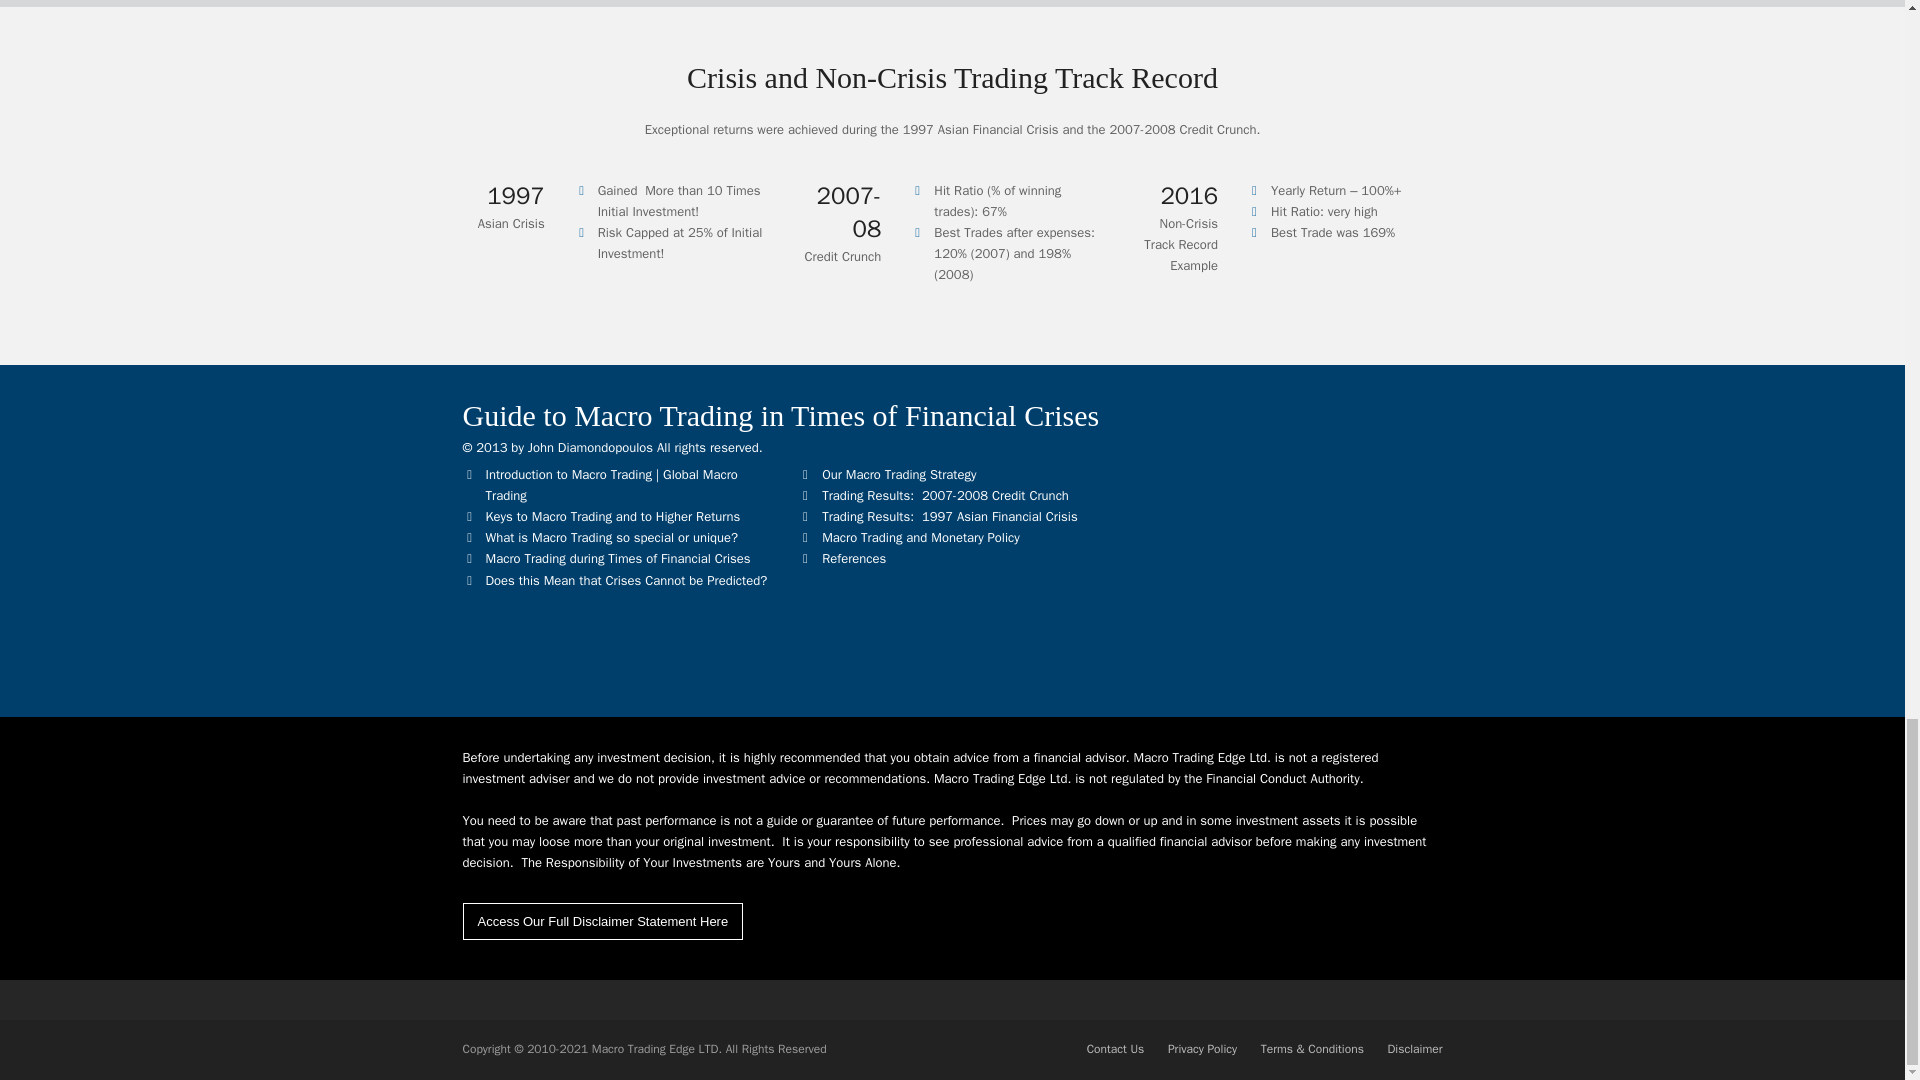  I want to click on Access Our Full Disclaimer Statement Here, so click(602, 920).